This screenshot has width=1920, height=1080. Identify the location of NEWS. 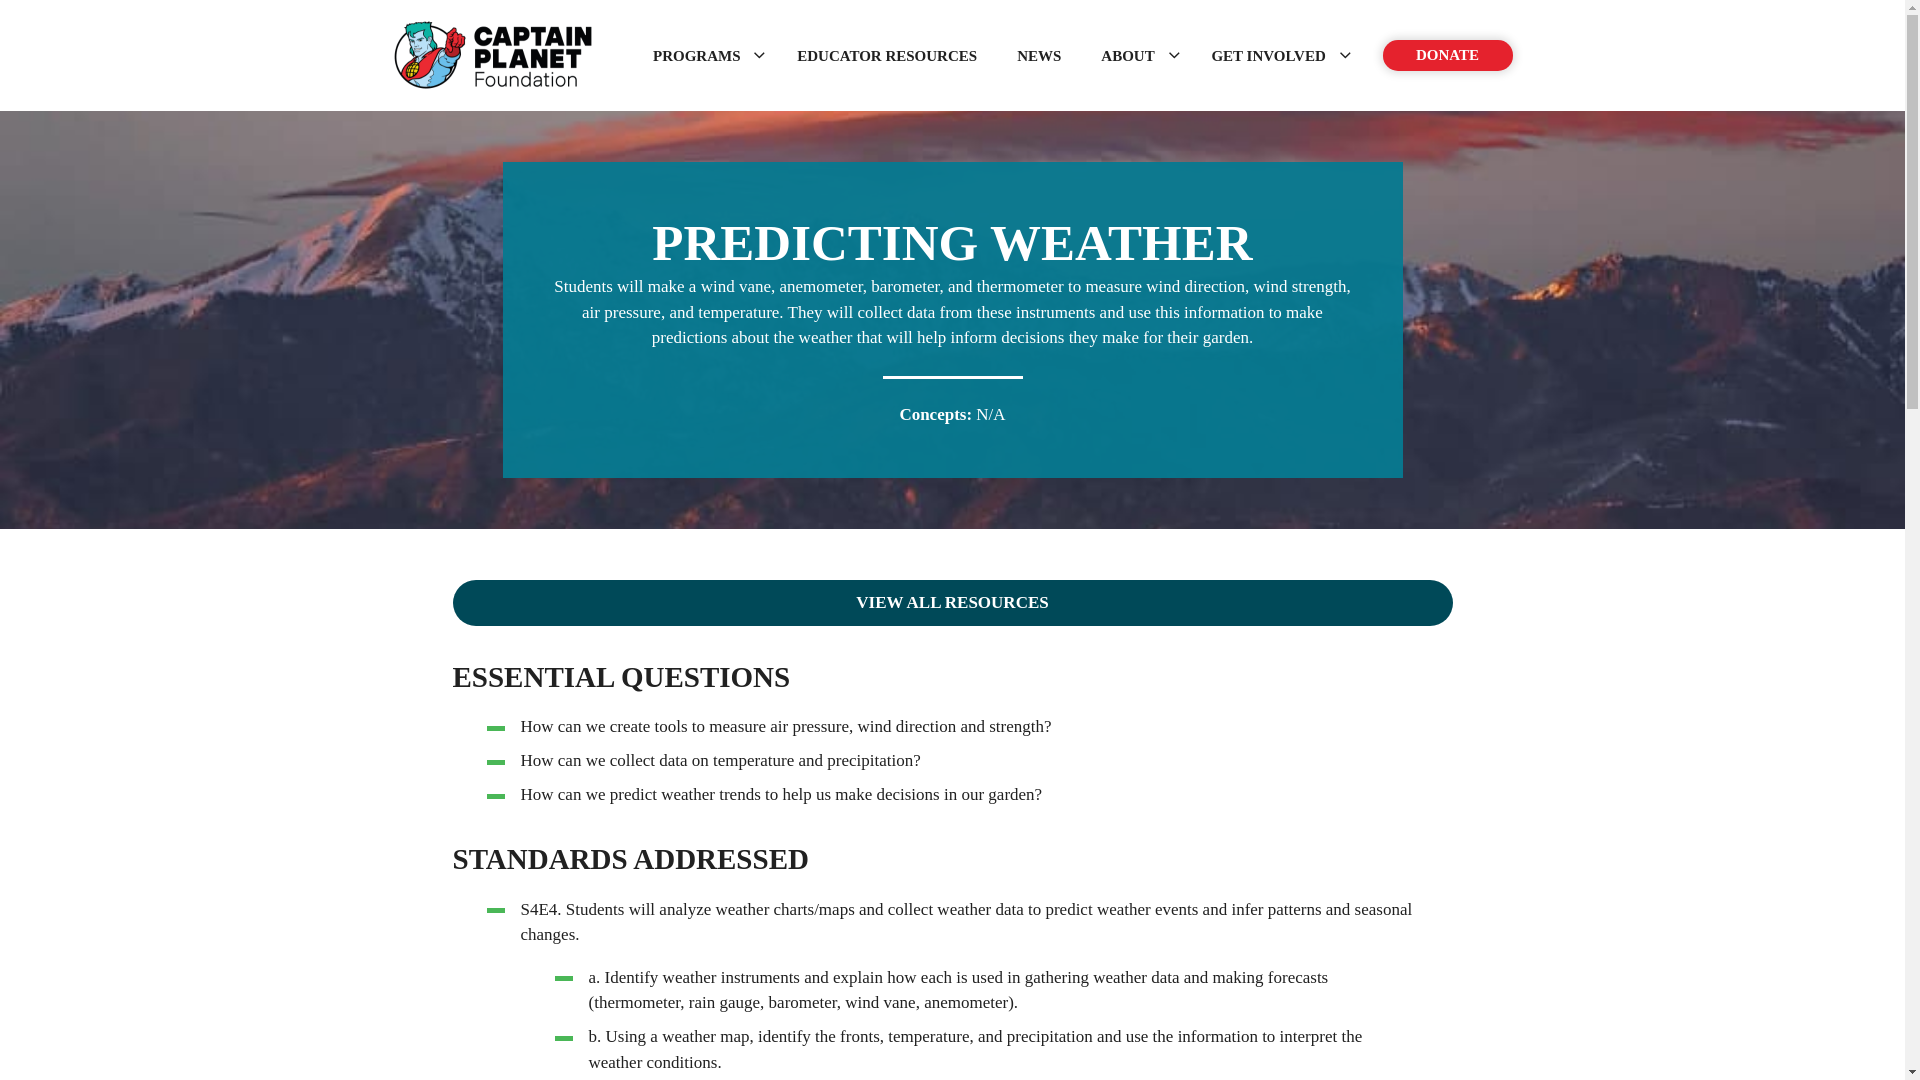
(1038, 56).